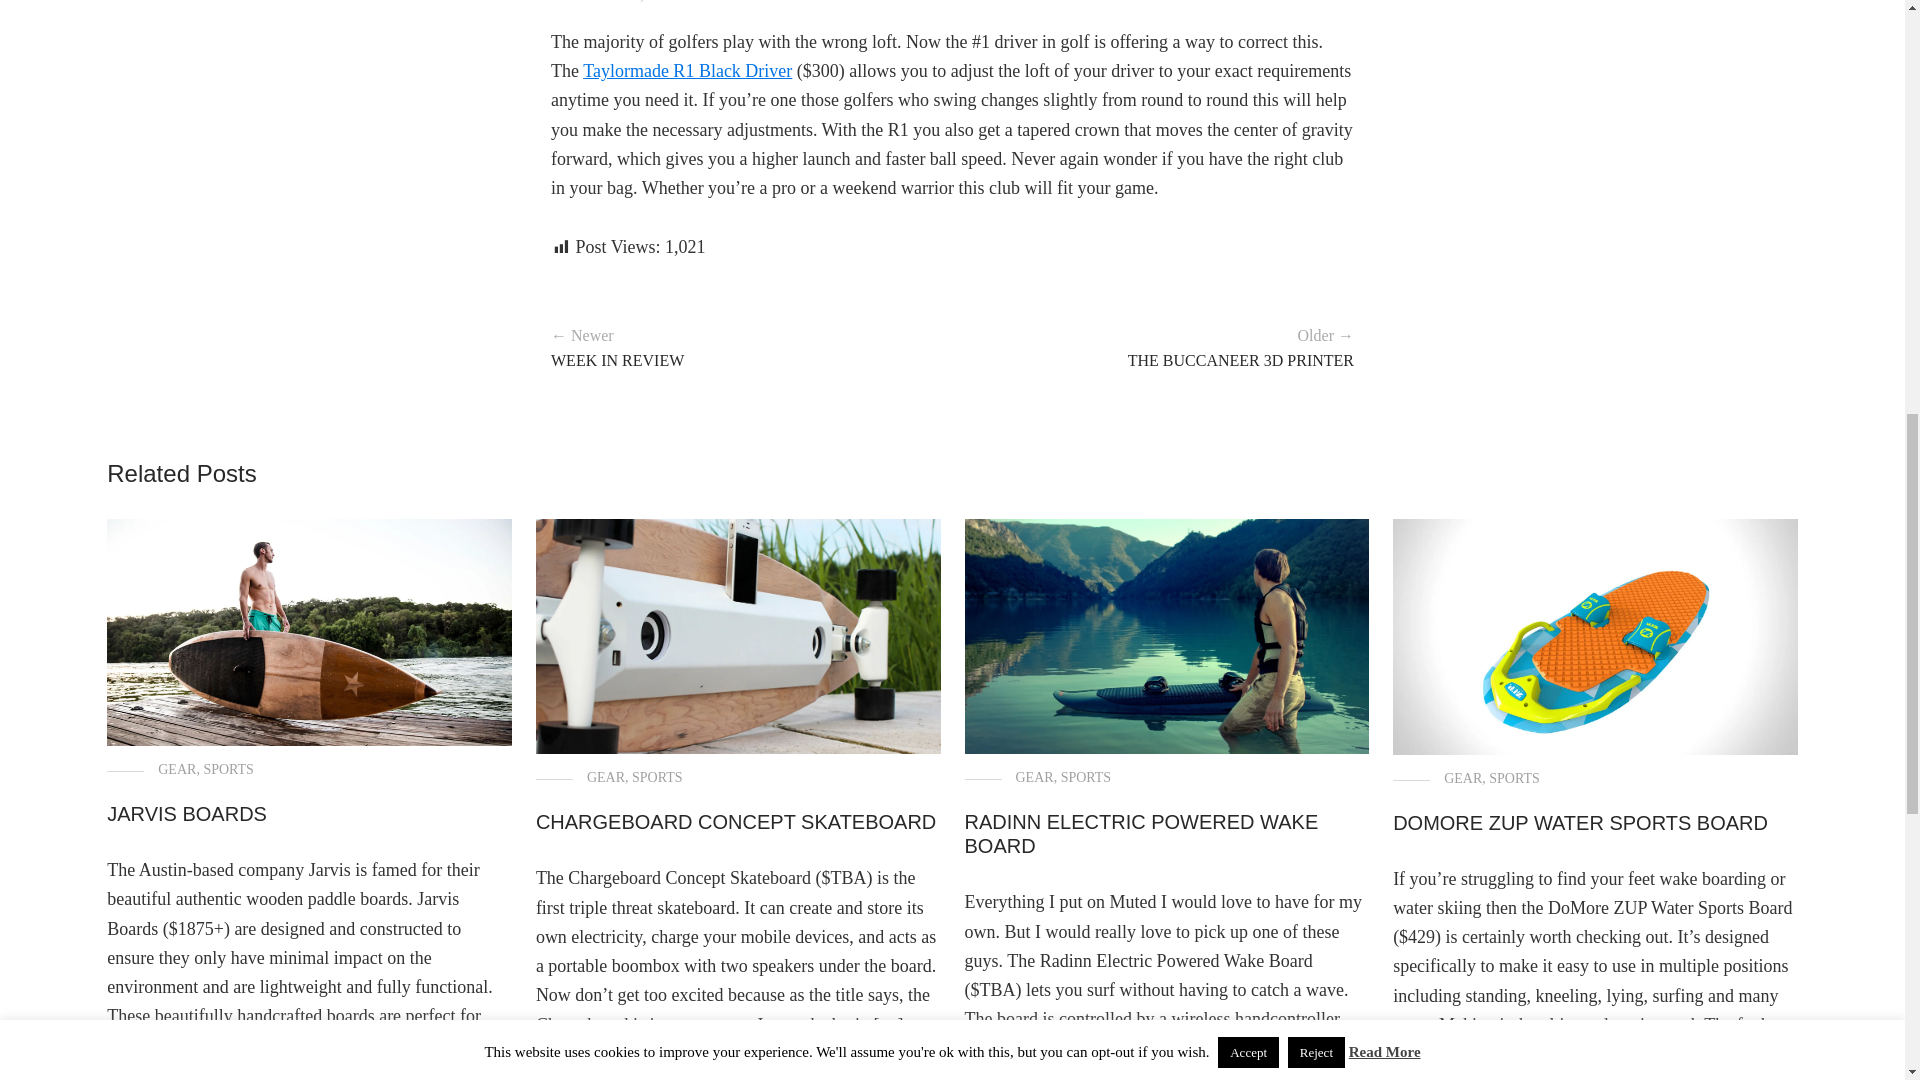 Image resolution: width=1920 pixels, height=1080 pixels. What do you see at coordinates (687, 70) in the screenshot?
I see `Taylormade R1 Black Driver` at bounding box center [687, 70].